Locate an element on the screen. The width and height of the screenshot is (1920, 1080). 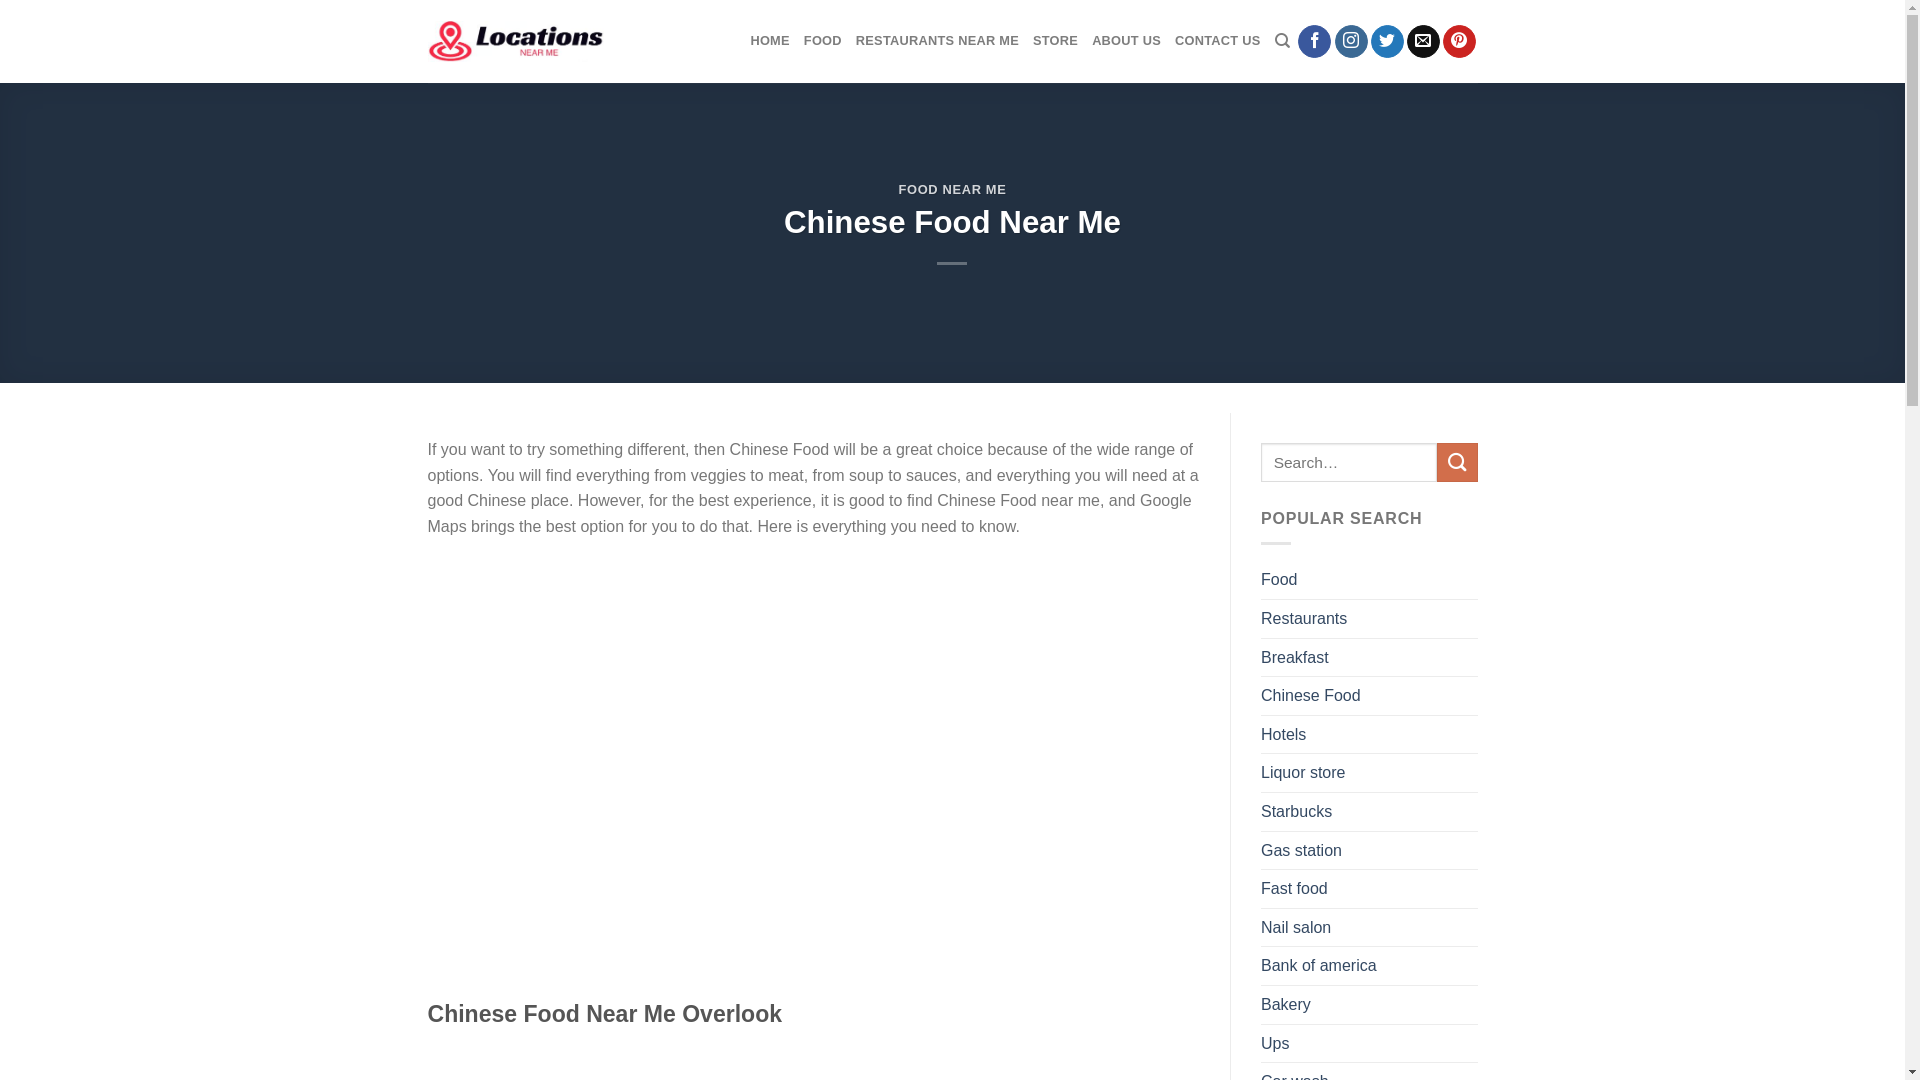
CONTACT US is located at coordinates (1218, 41).